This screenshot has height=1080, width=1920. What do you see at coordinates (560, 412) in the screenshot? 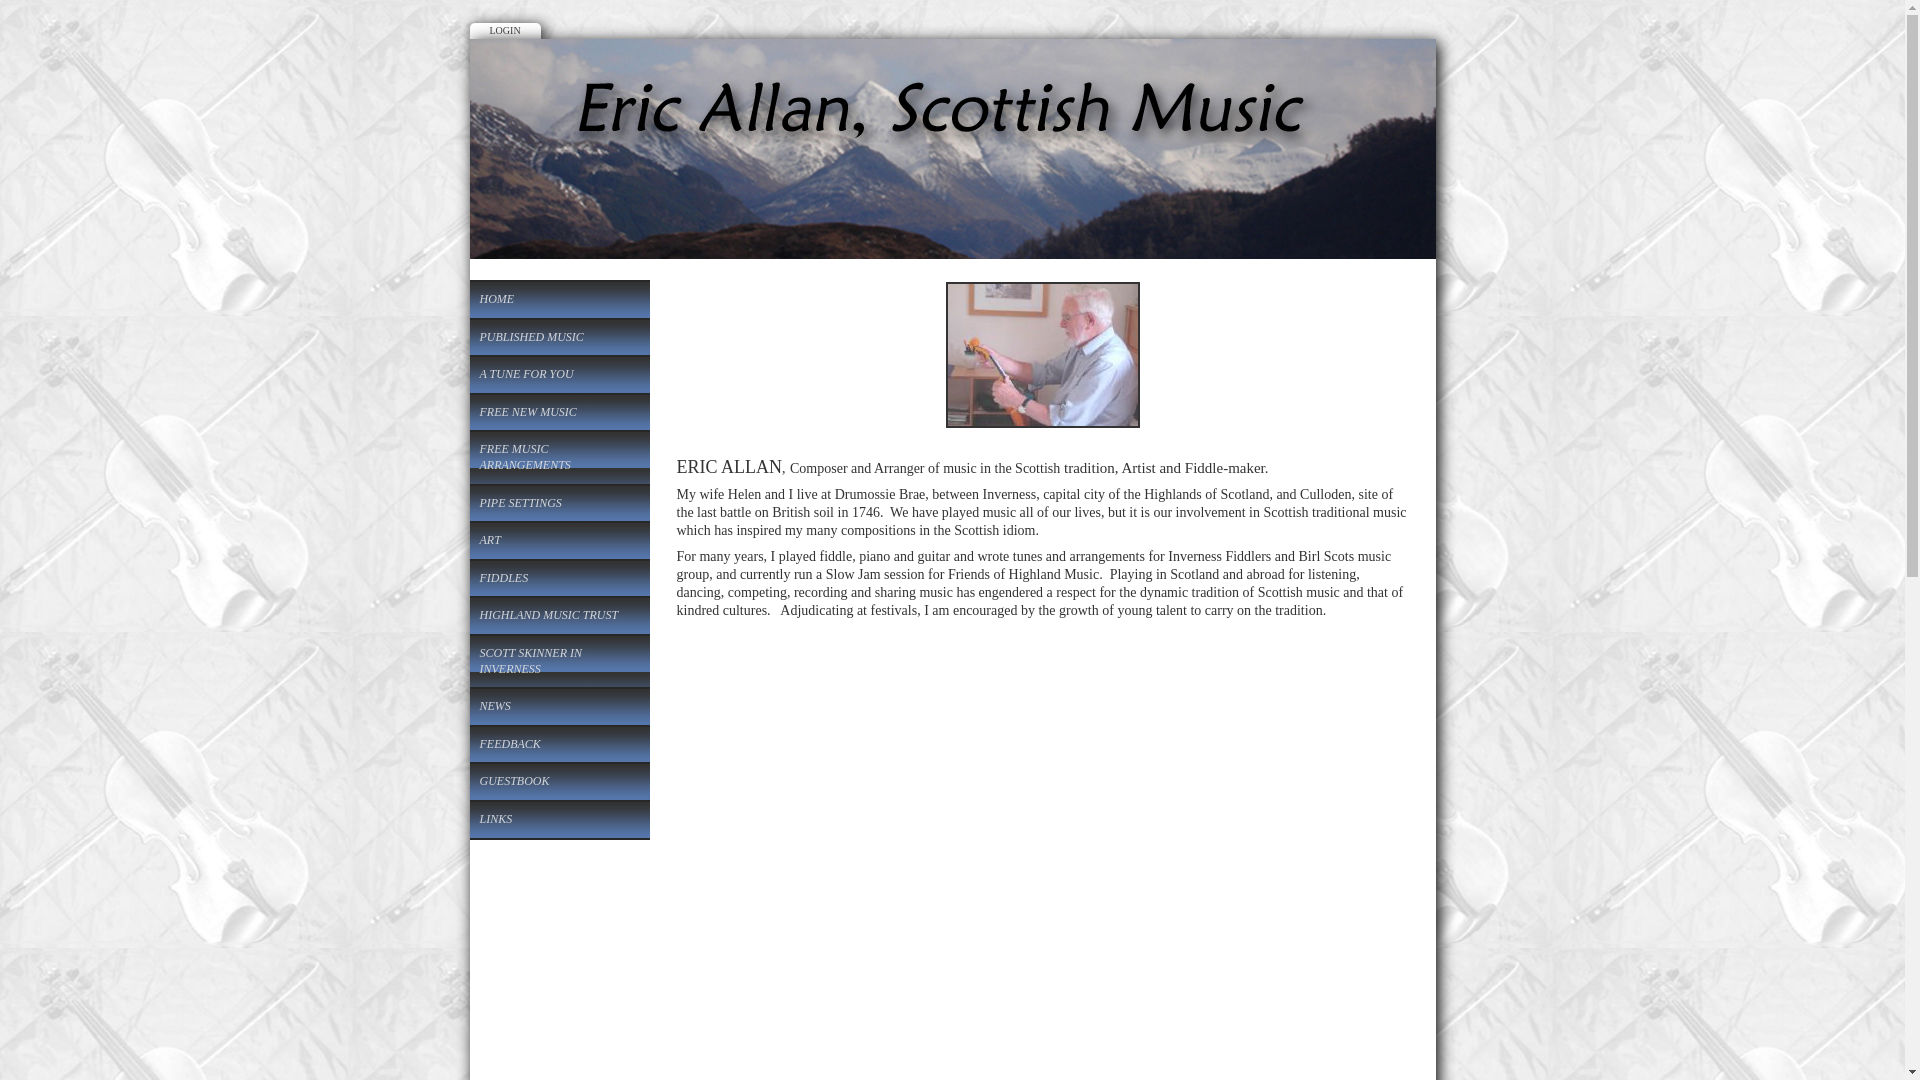
I see `FREE NEW MUSIC` at bounding box center [560, 412].